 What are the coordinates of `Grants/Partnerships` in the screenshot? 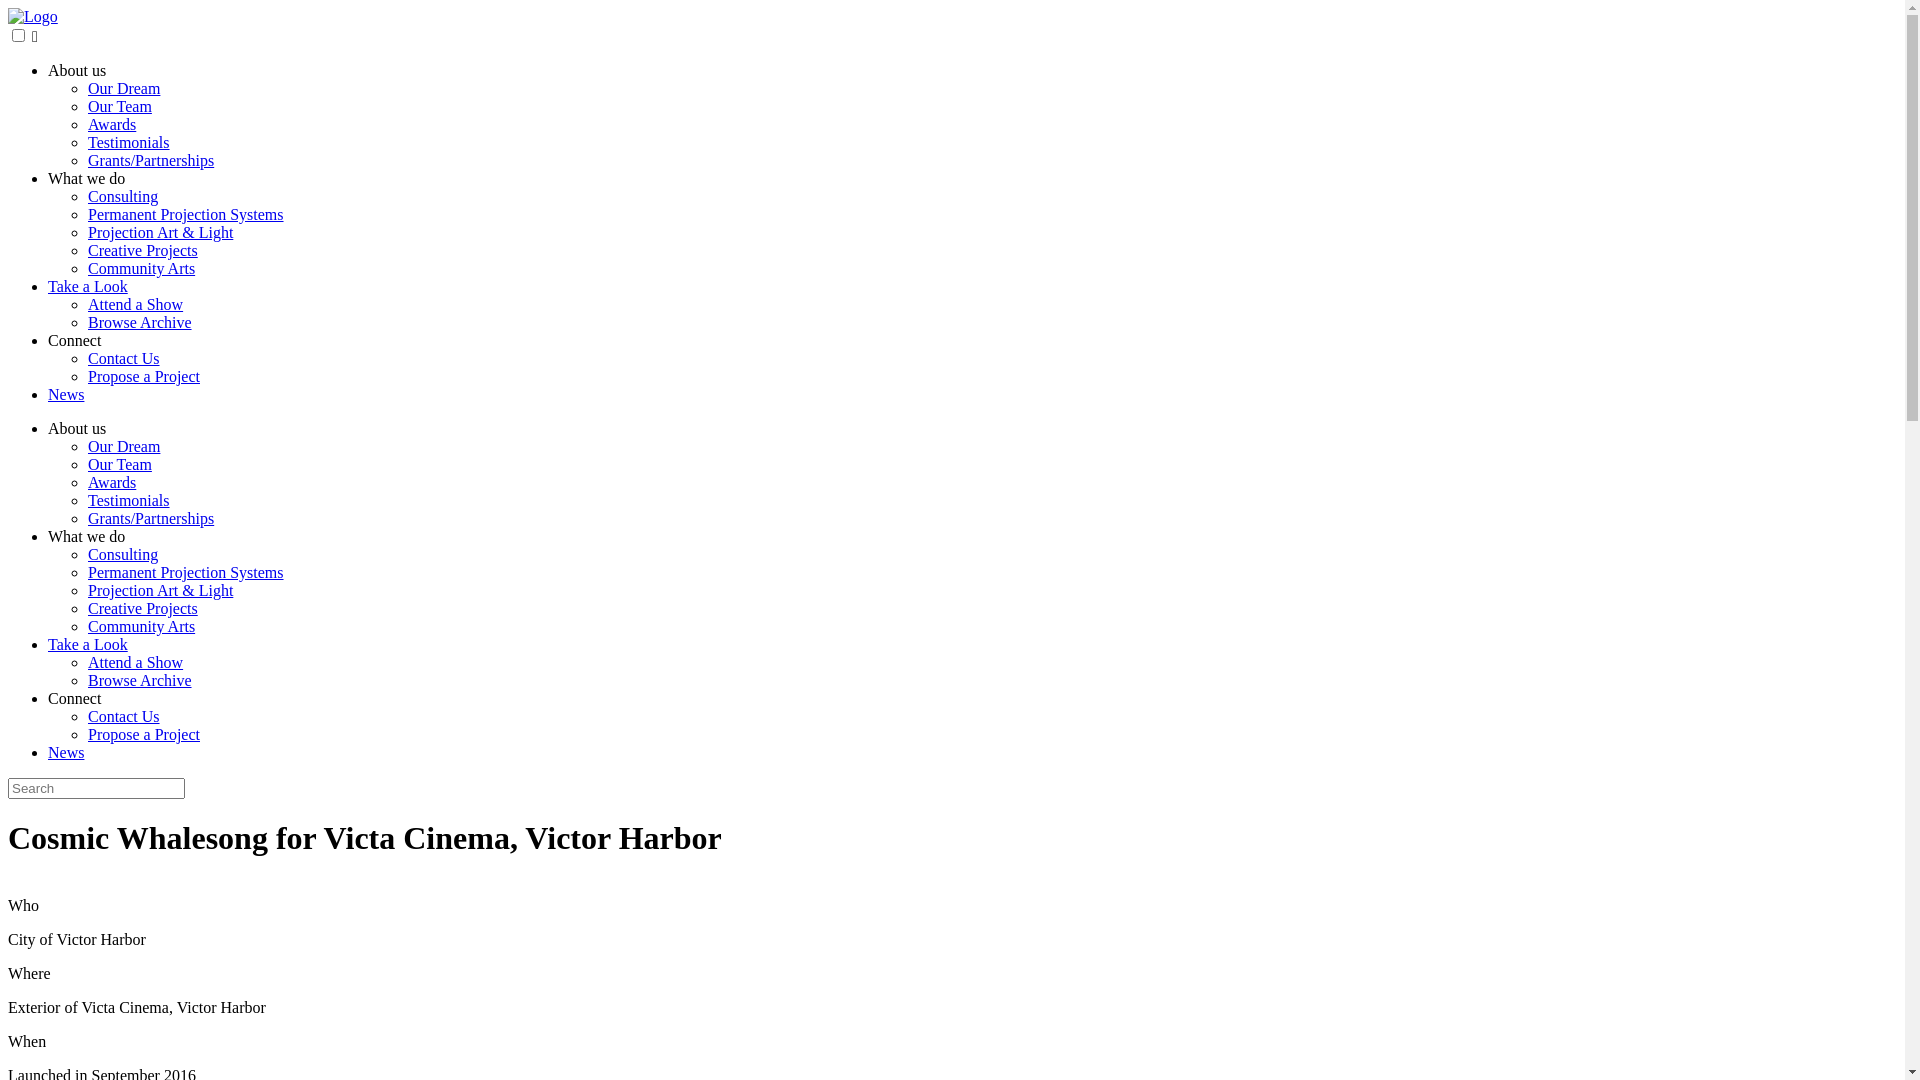 It's located at (151, 518).